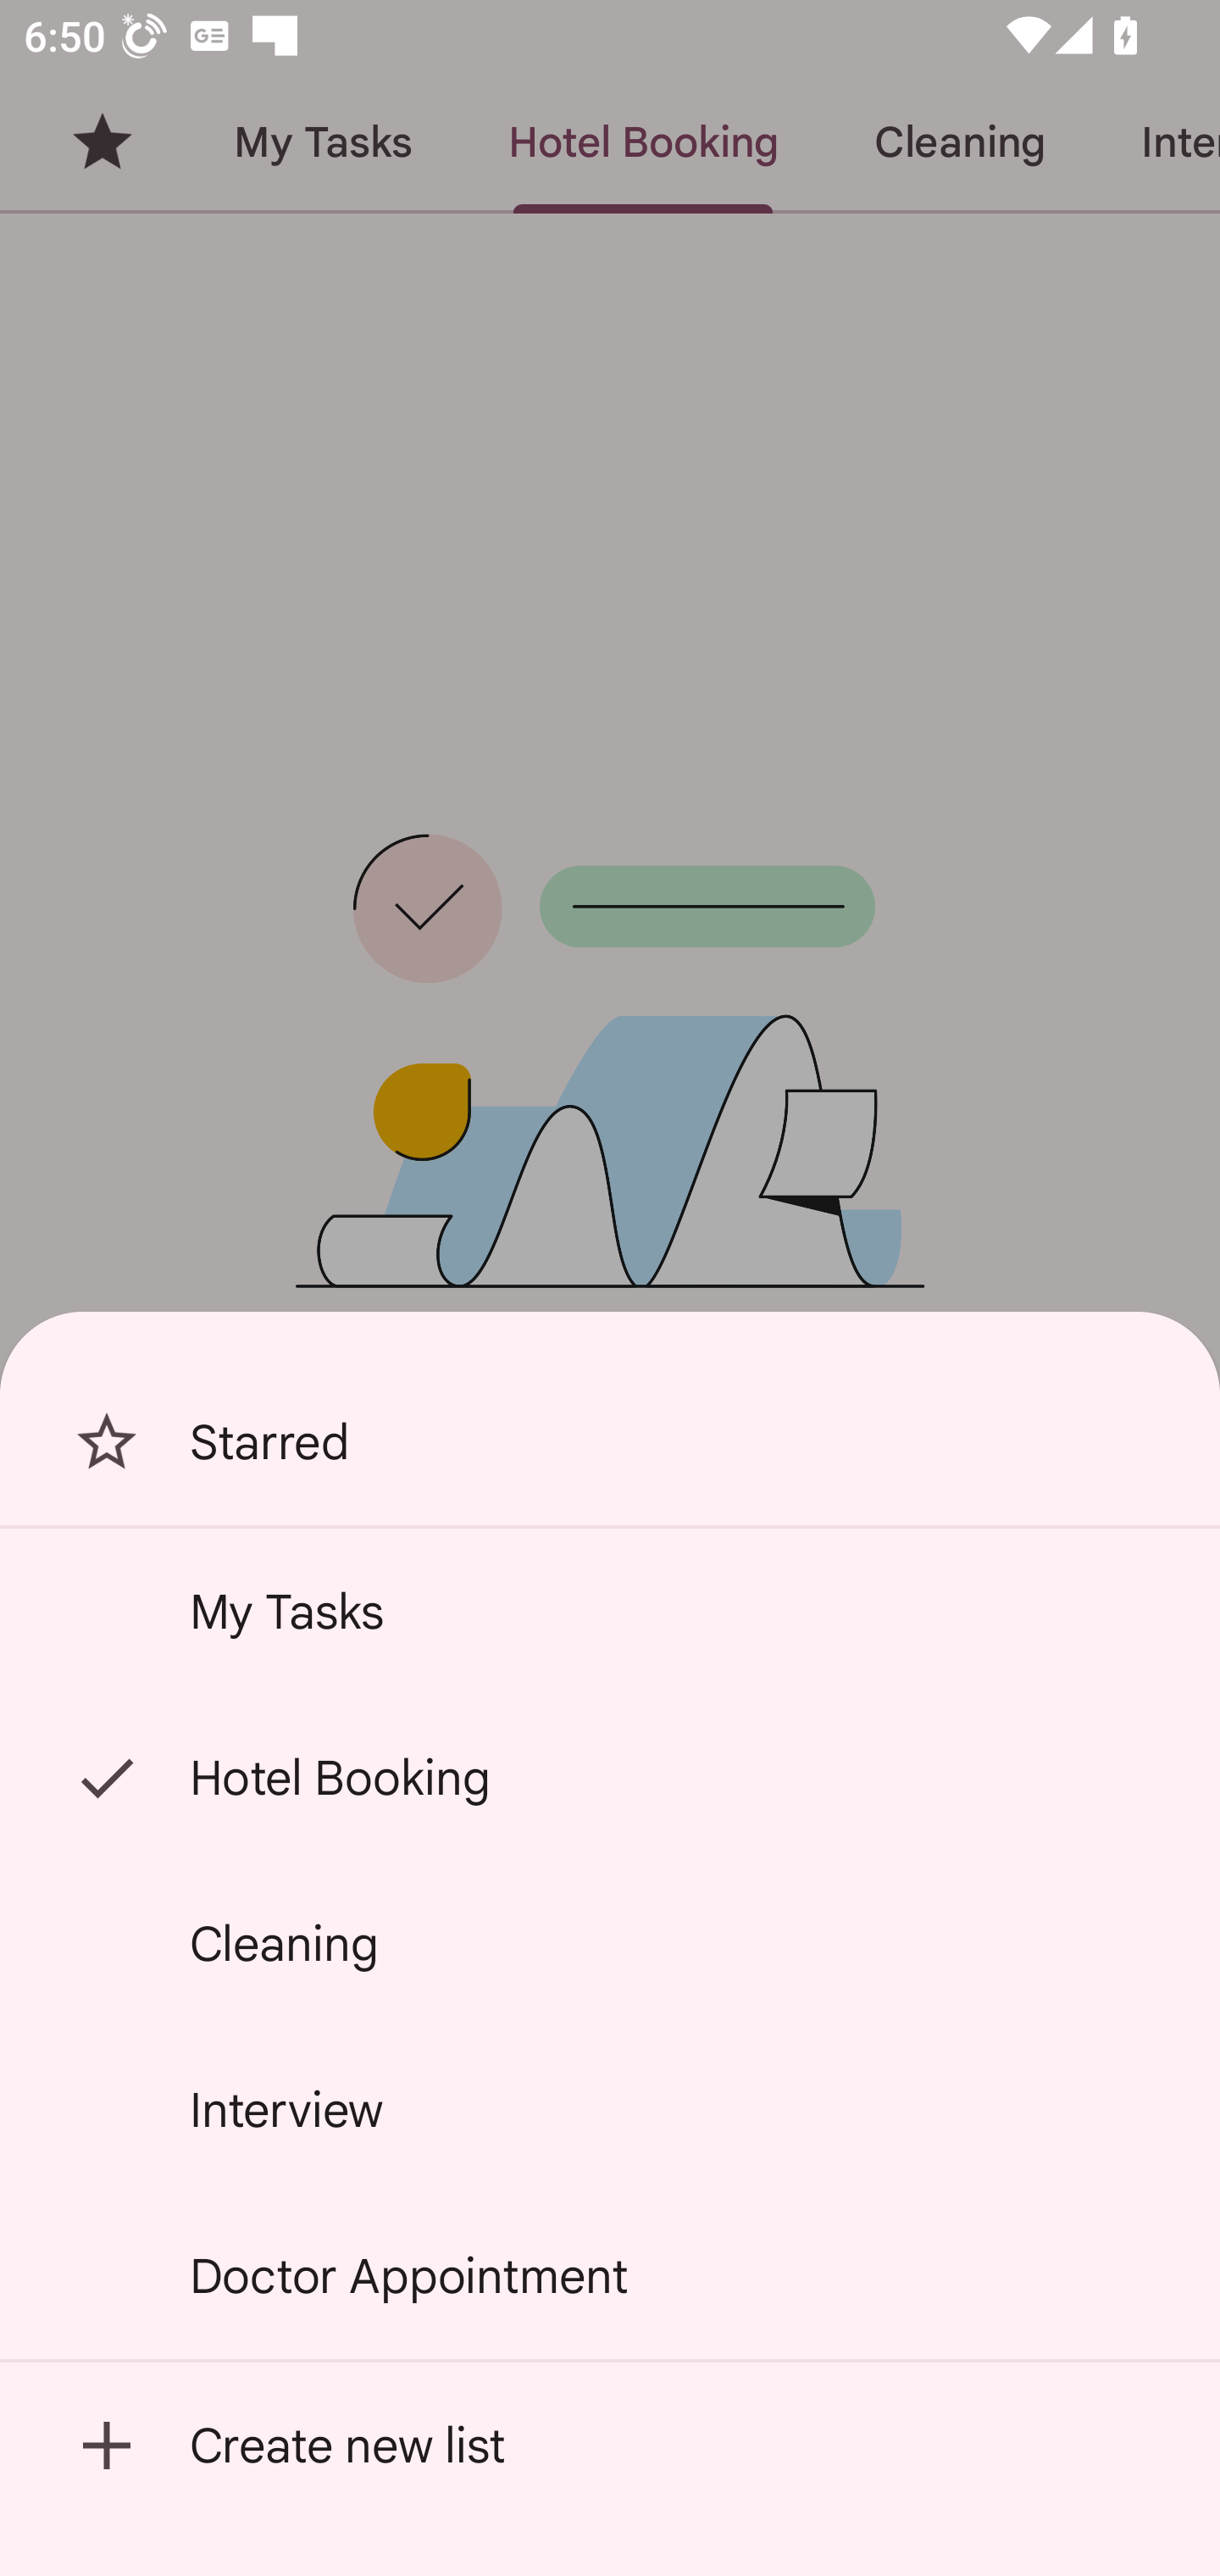 This screenshot has width=1220, height=2576. I want to click on Cleaning, so click(610, 1943).